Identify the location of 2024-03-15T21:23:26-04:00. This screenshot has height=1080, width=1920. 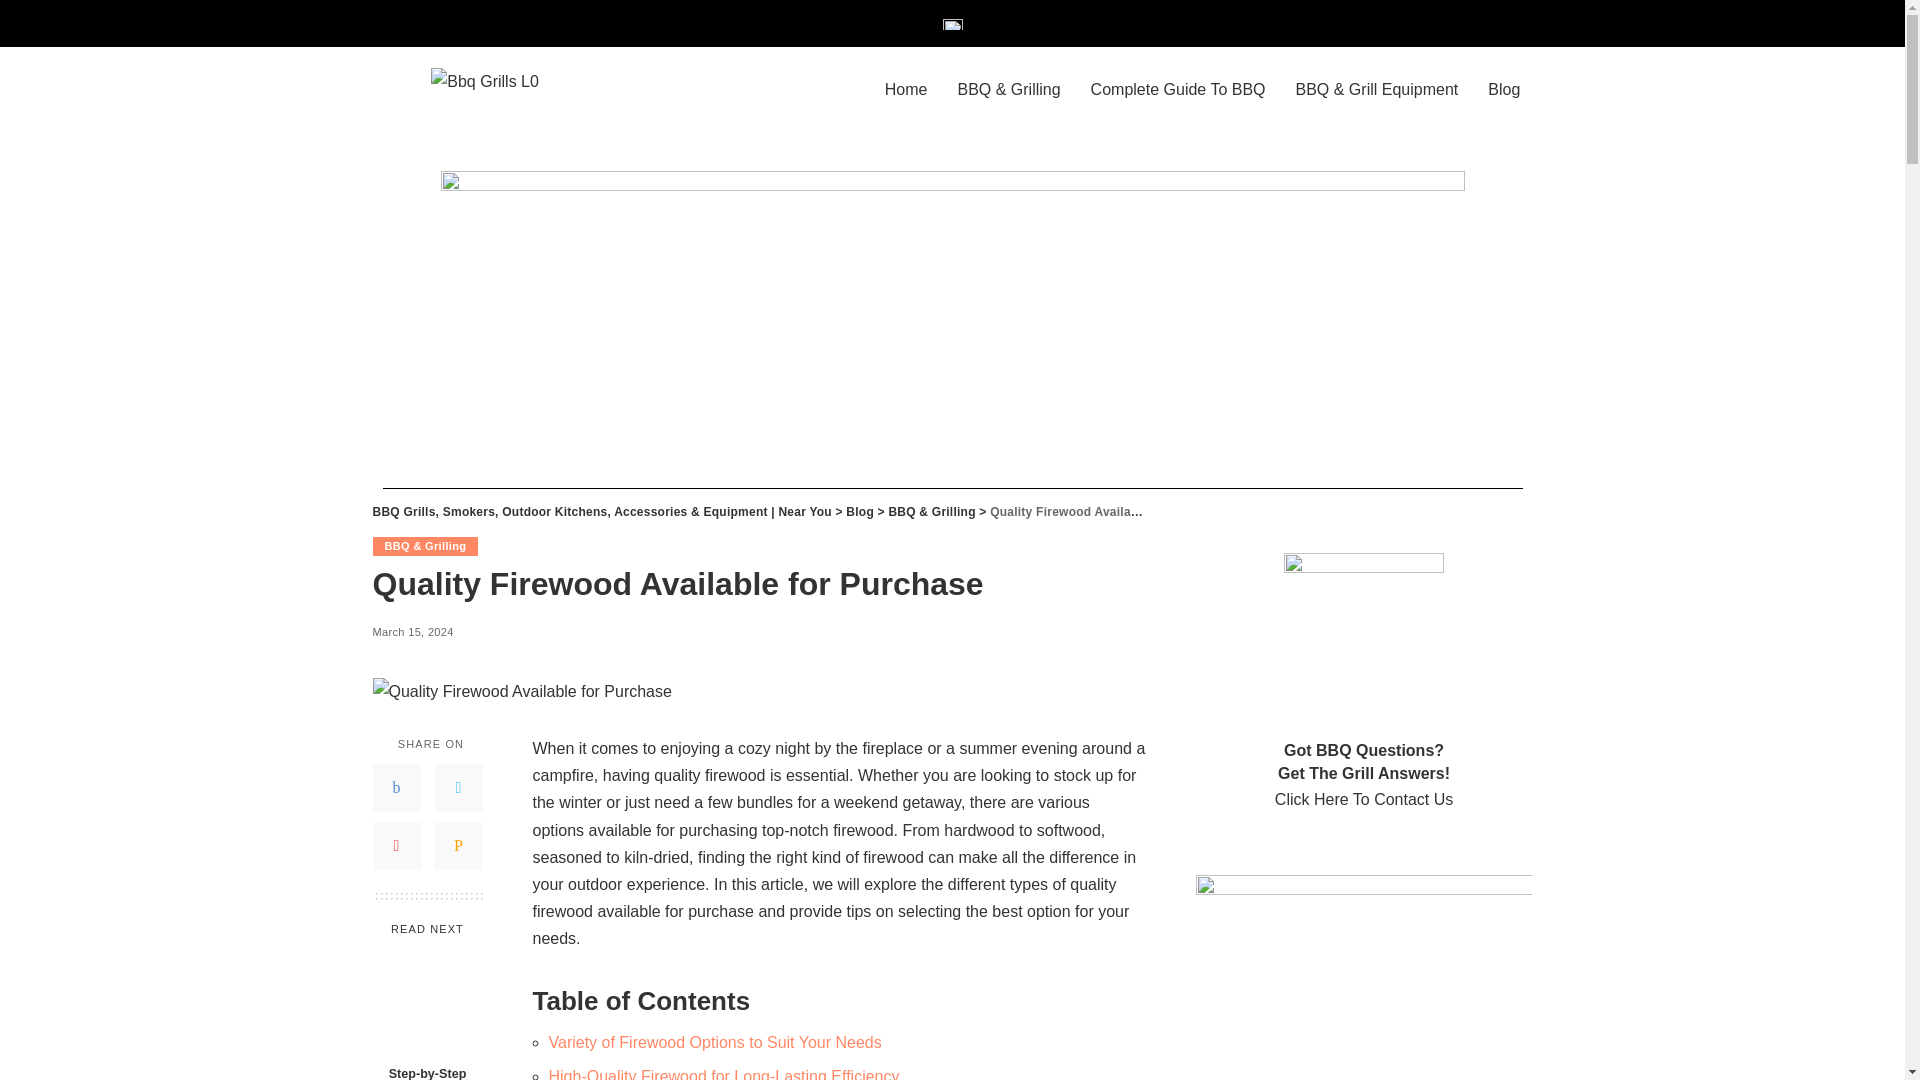
(412, 632).